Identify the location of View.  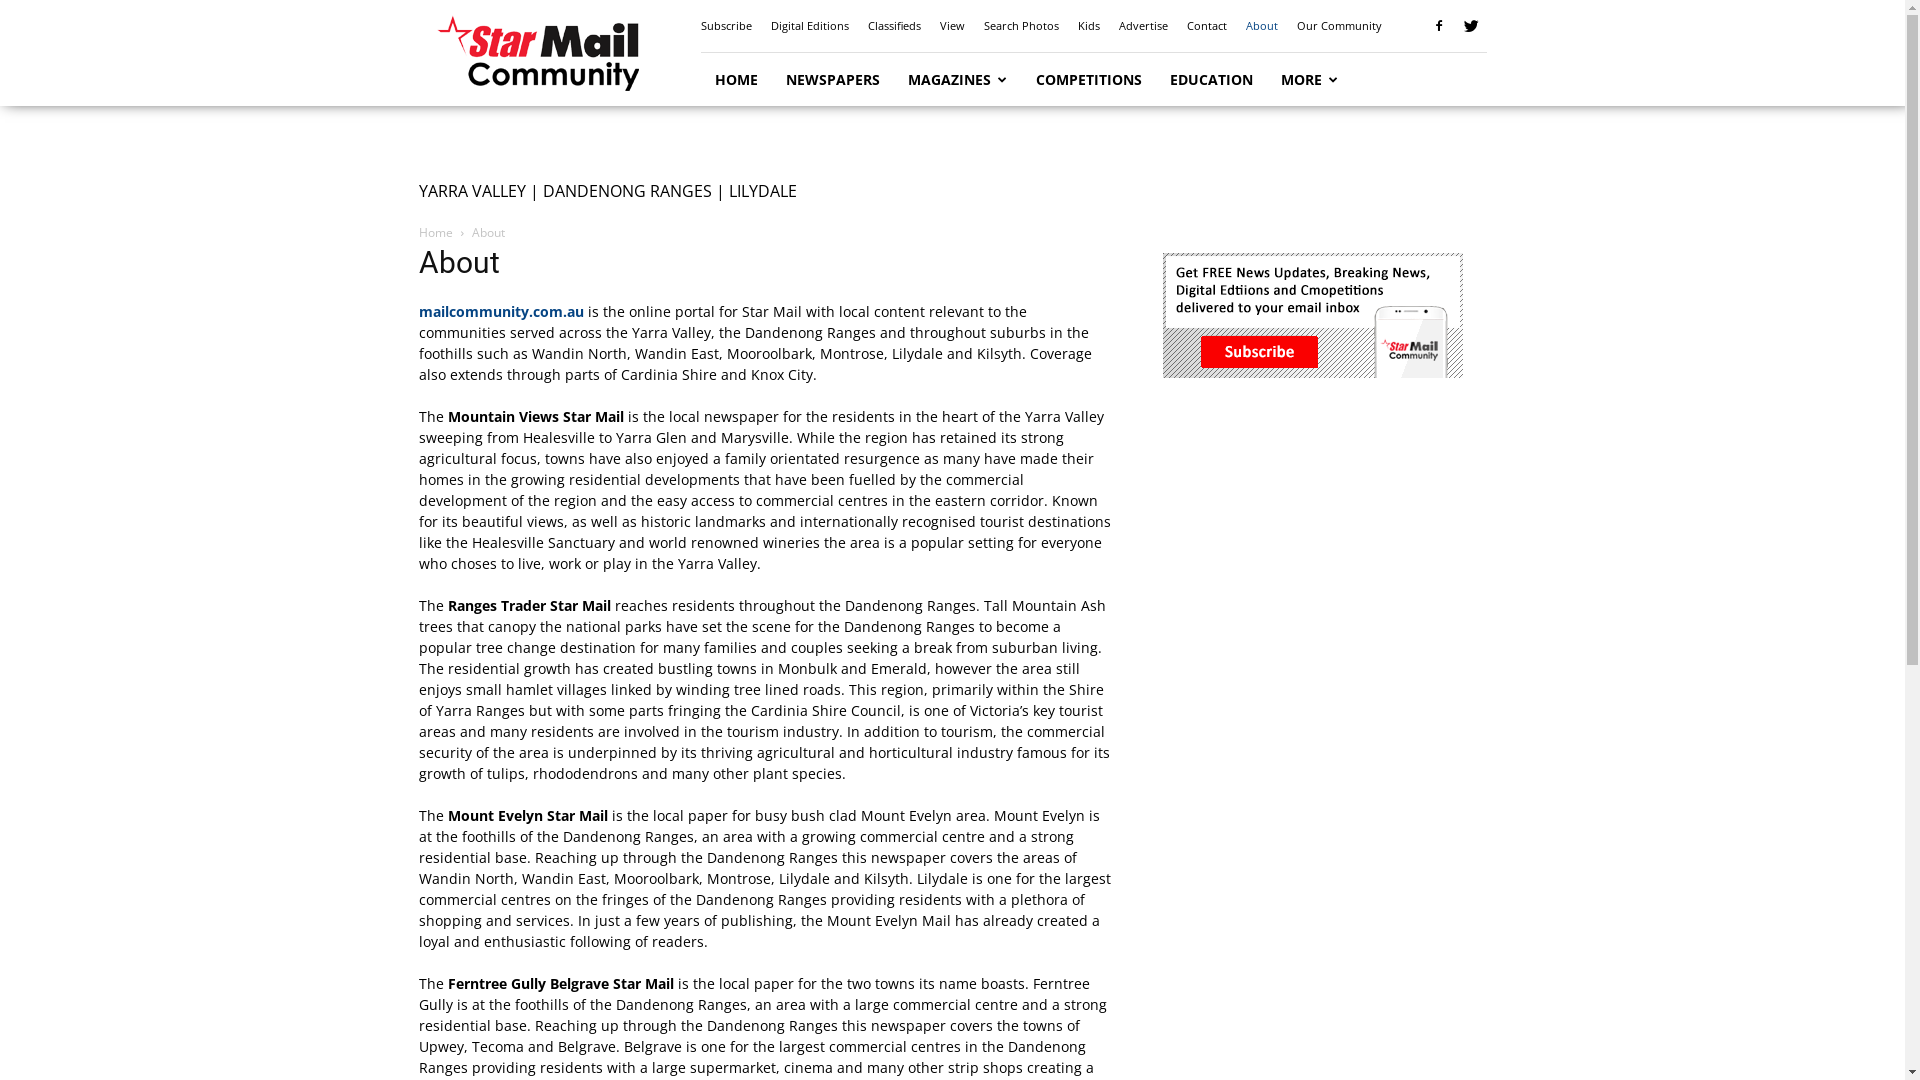
(952, 26).